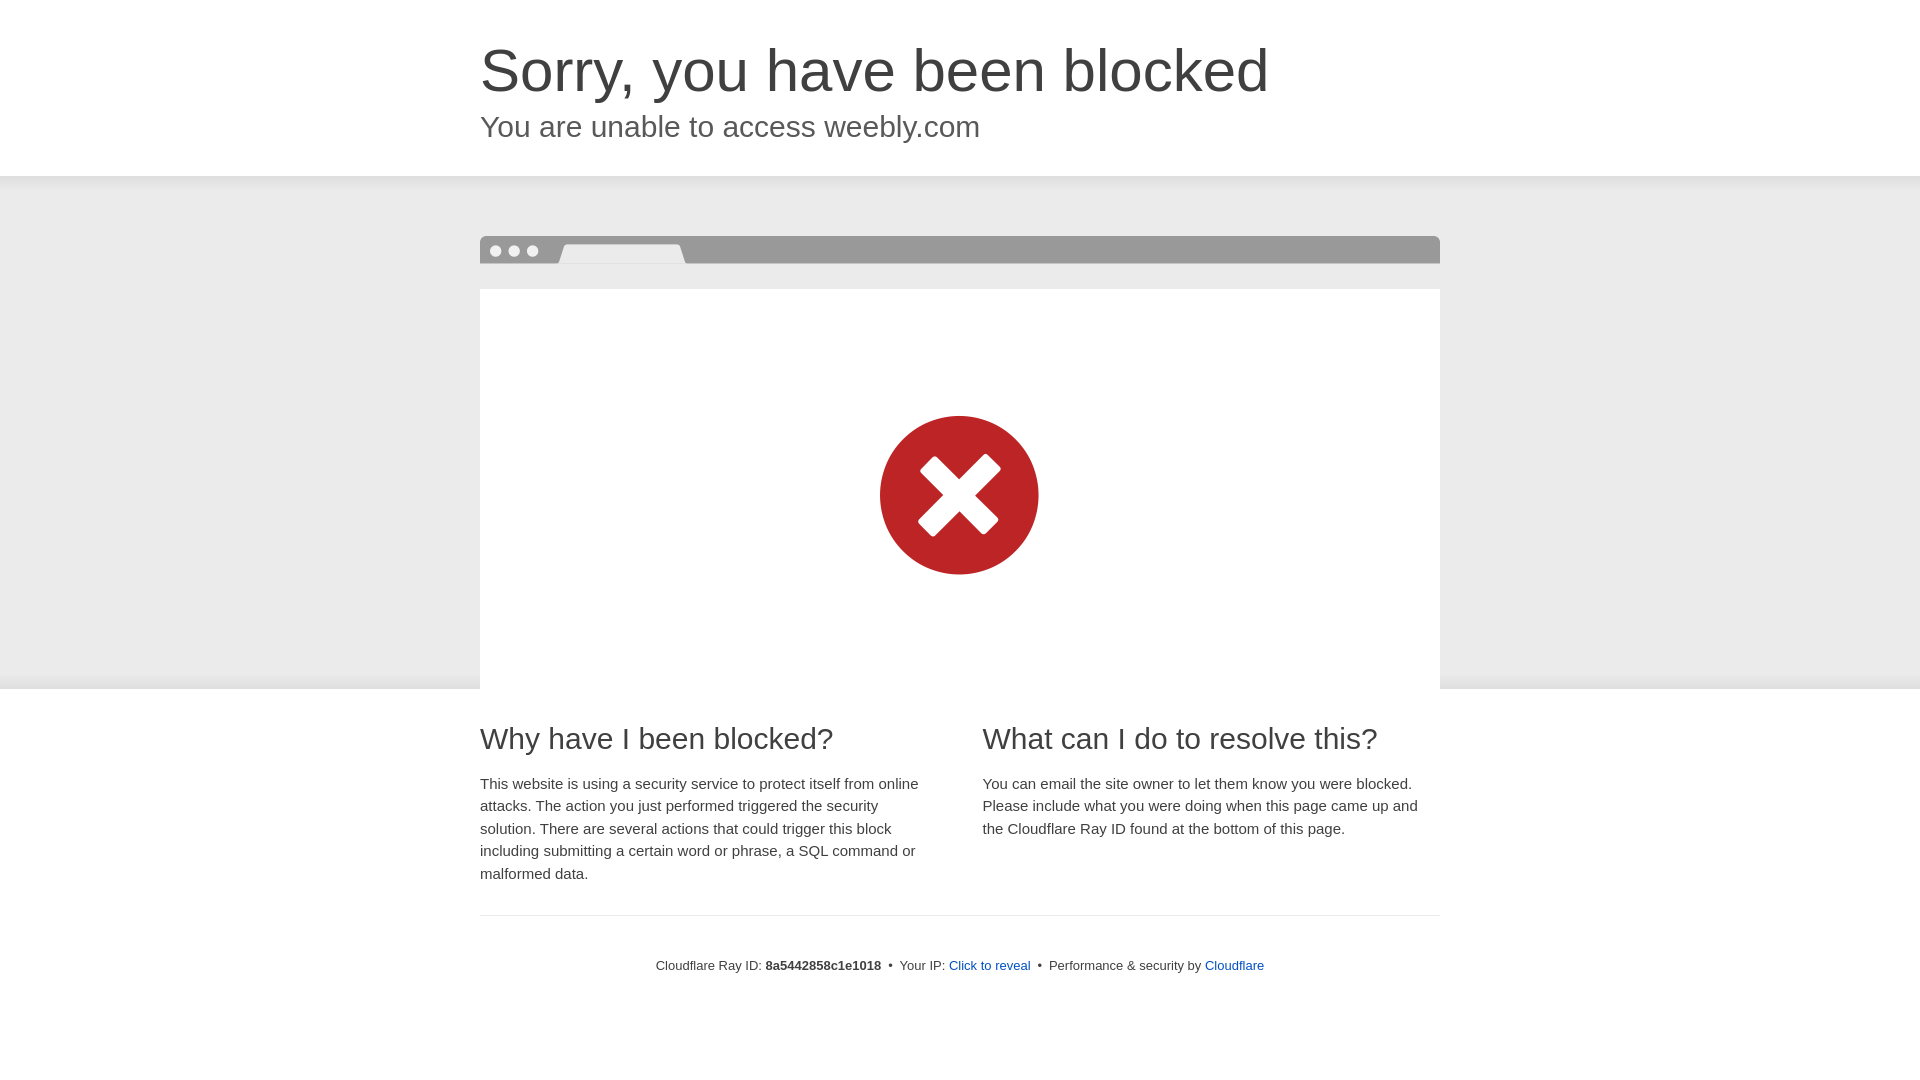  What do you see at coordinates (990, 966) in the screenshot?
I see `Click to reveal` at bounding box center [990, 966].